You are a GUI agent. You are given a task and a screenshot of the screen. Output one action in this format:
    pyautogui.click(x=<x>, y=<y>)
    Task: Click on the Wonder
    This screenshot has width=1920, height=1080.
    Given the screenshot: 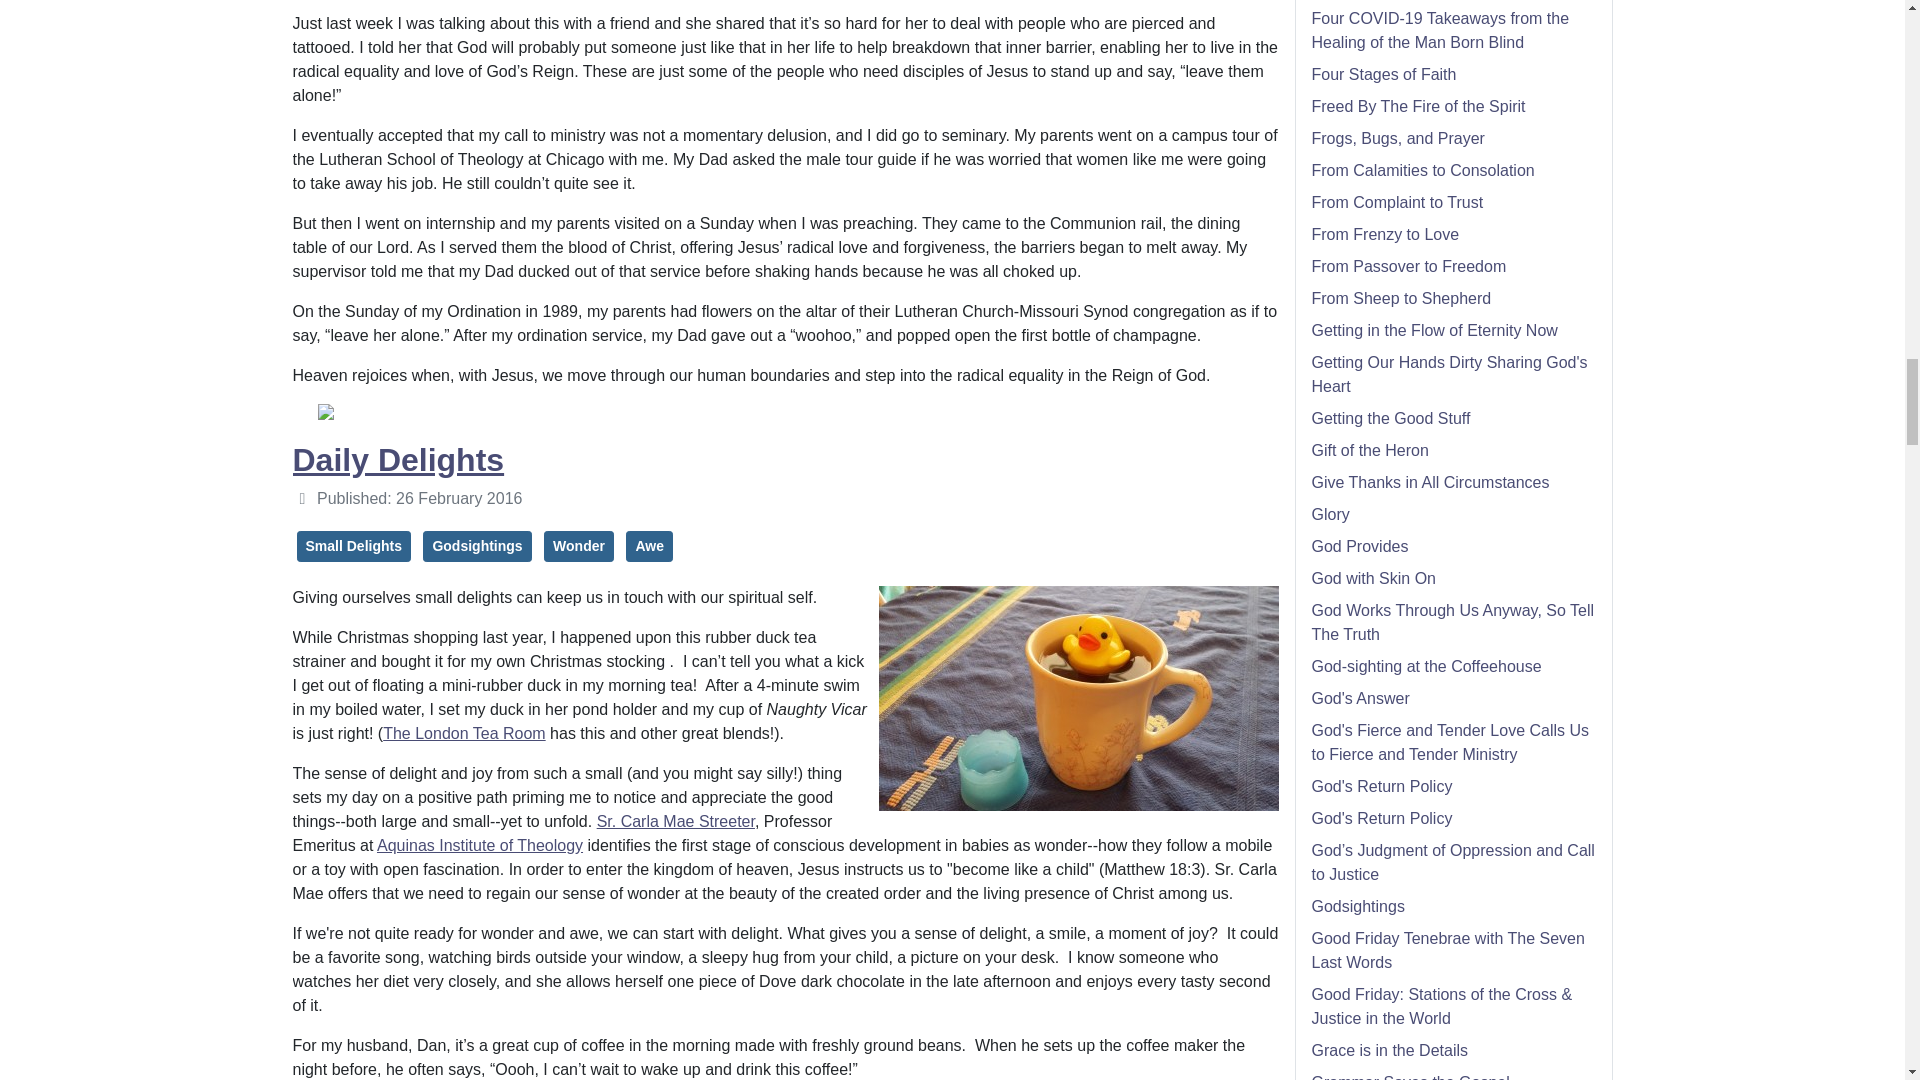 What is the action you would take?
    pyautogui.click(x=578, y=546)
    